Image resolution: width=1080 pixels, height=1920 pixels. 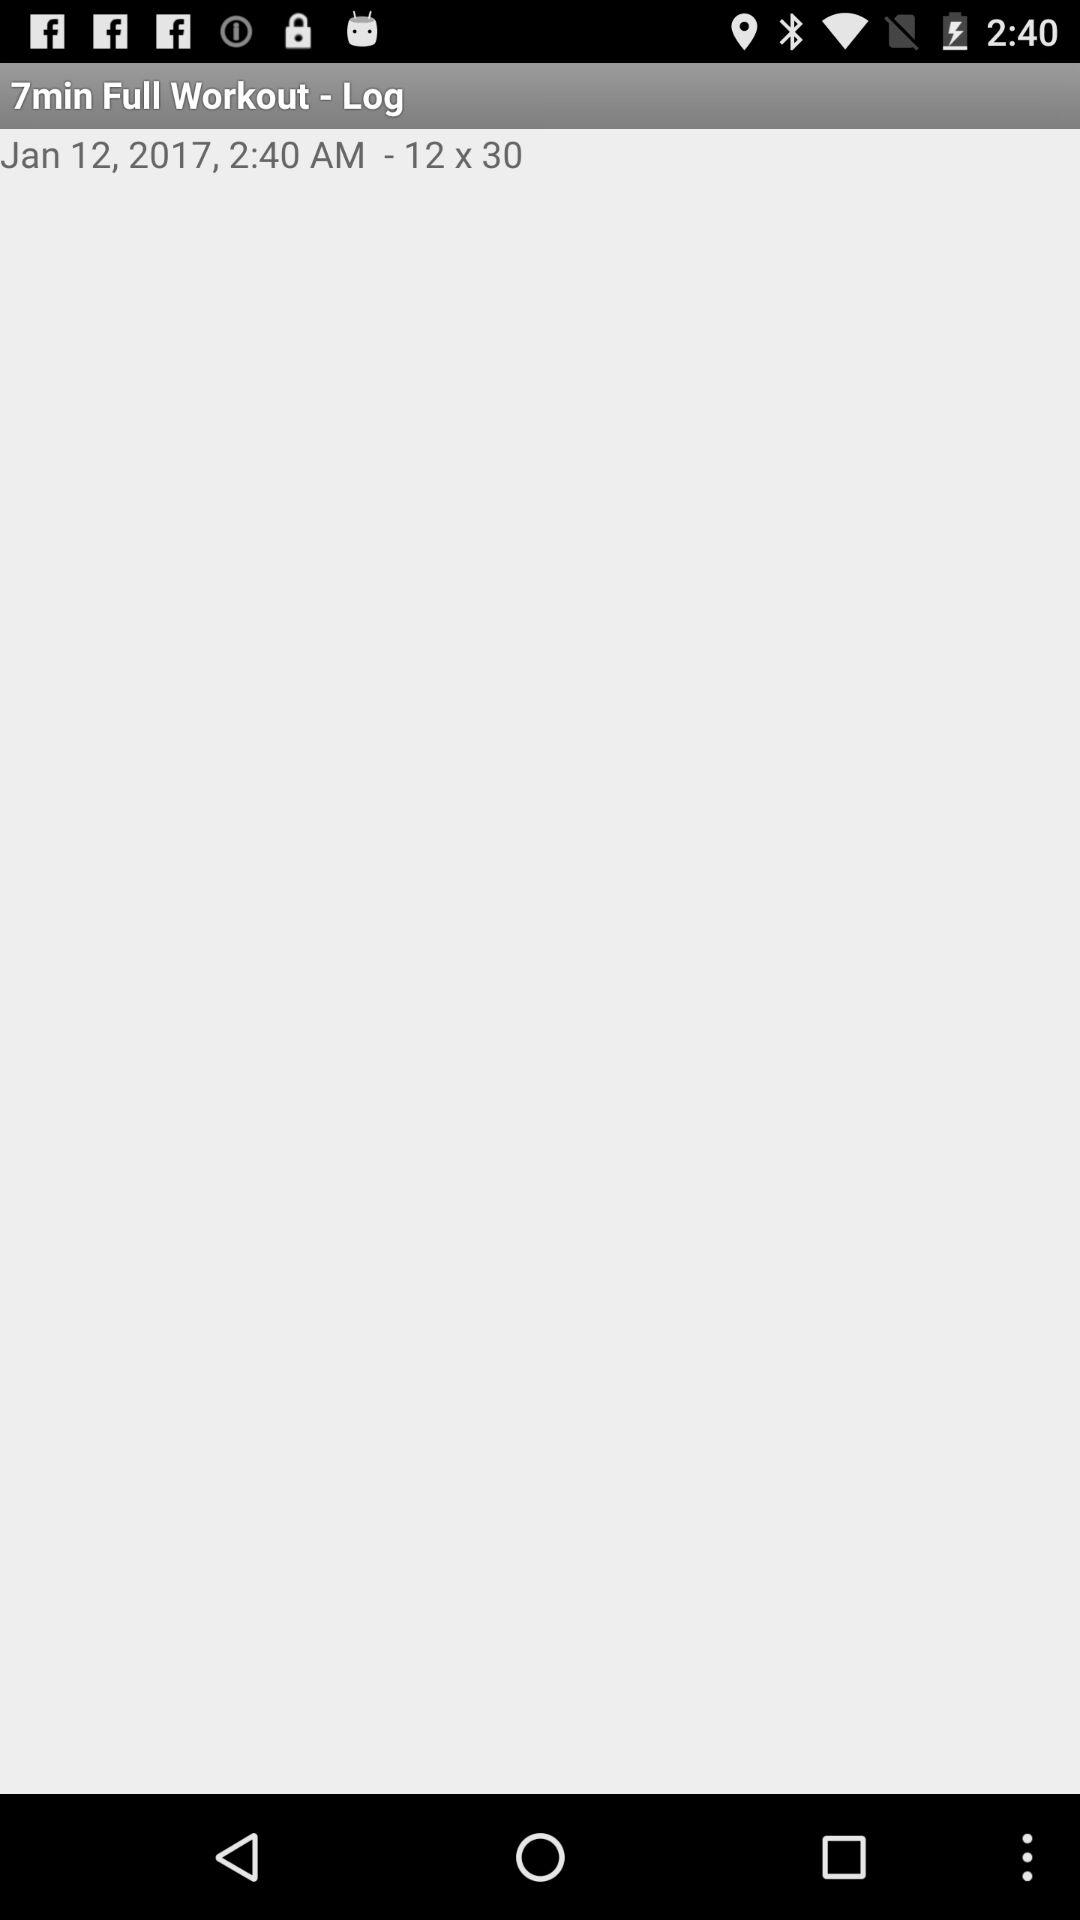 What do you see at coordinates (540, 176) in the screenshot?
I see `press the jan 12 2017` at bounding box center [540, 176].